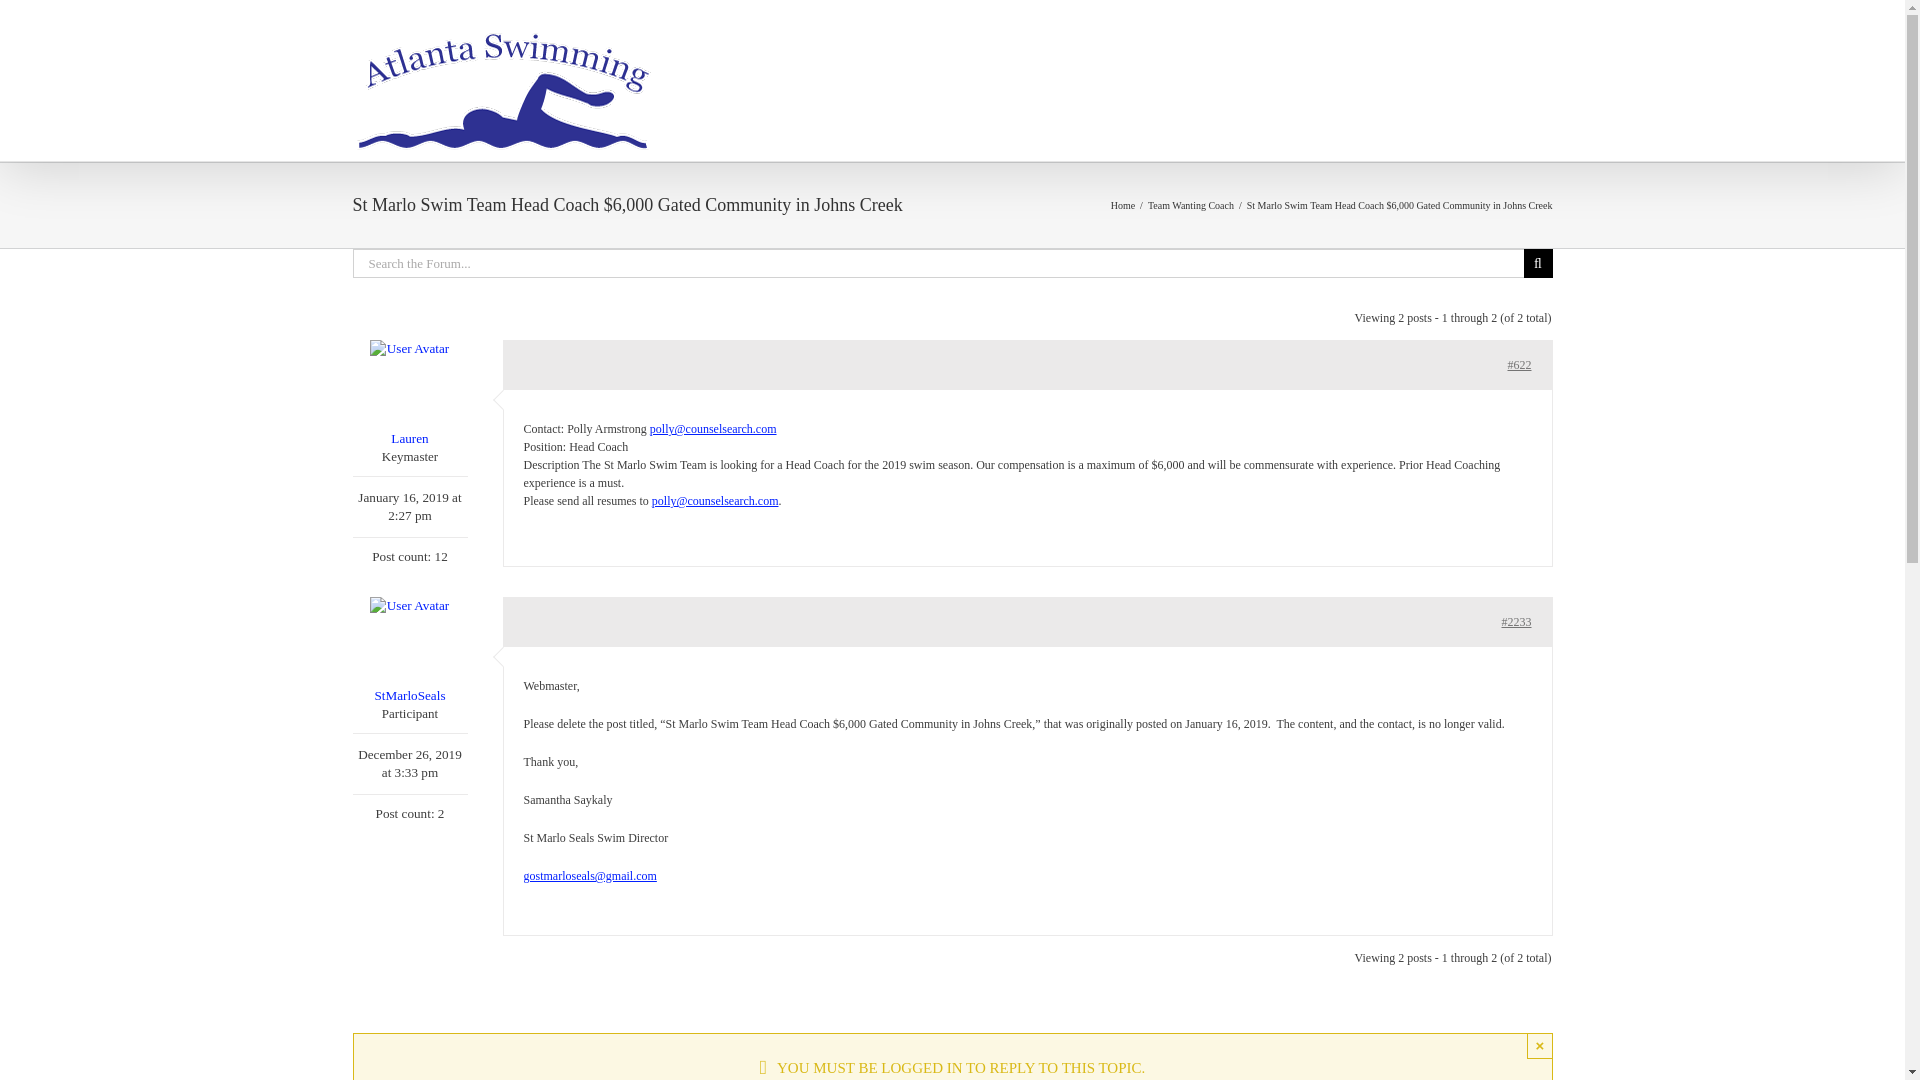  What do you see at coordinates (1082, 40) in the screenshot?
I see `Swim Leagues` at bounding box center [1082, 40].